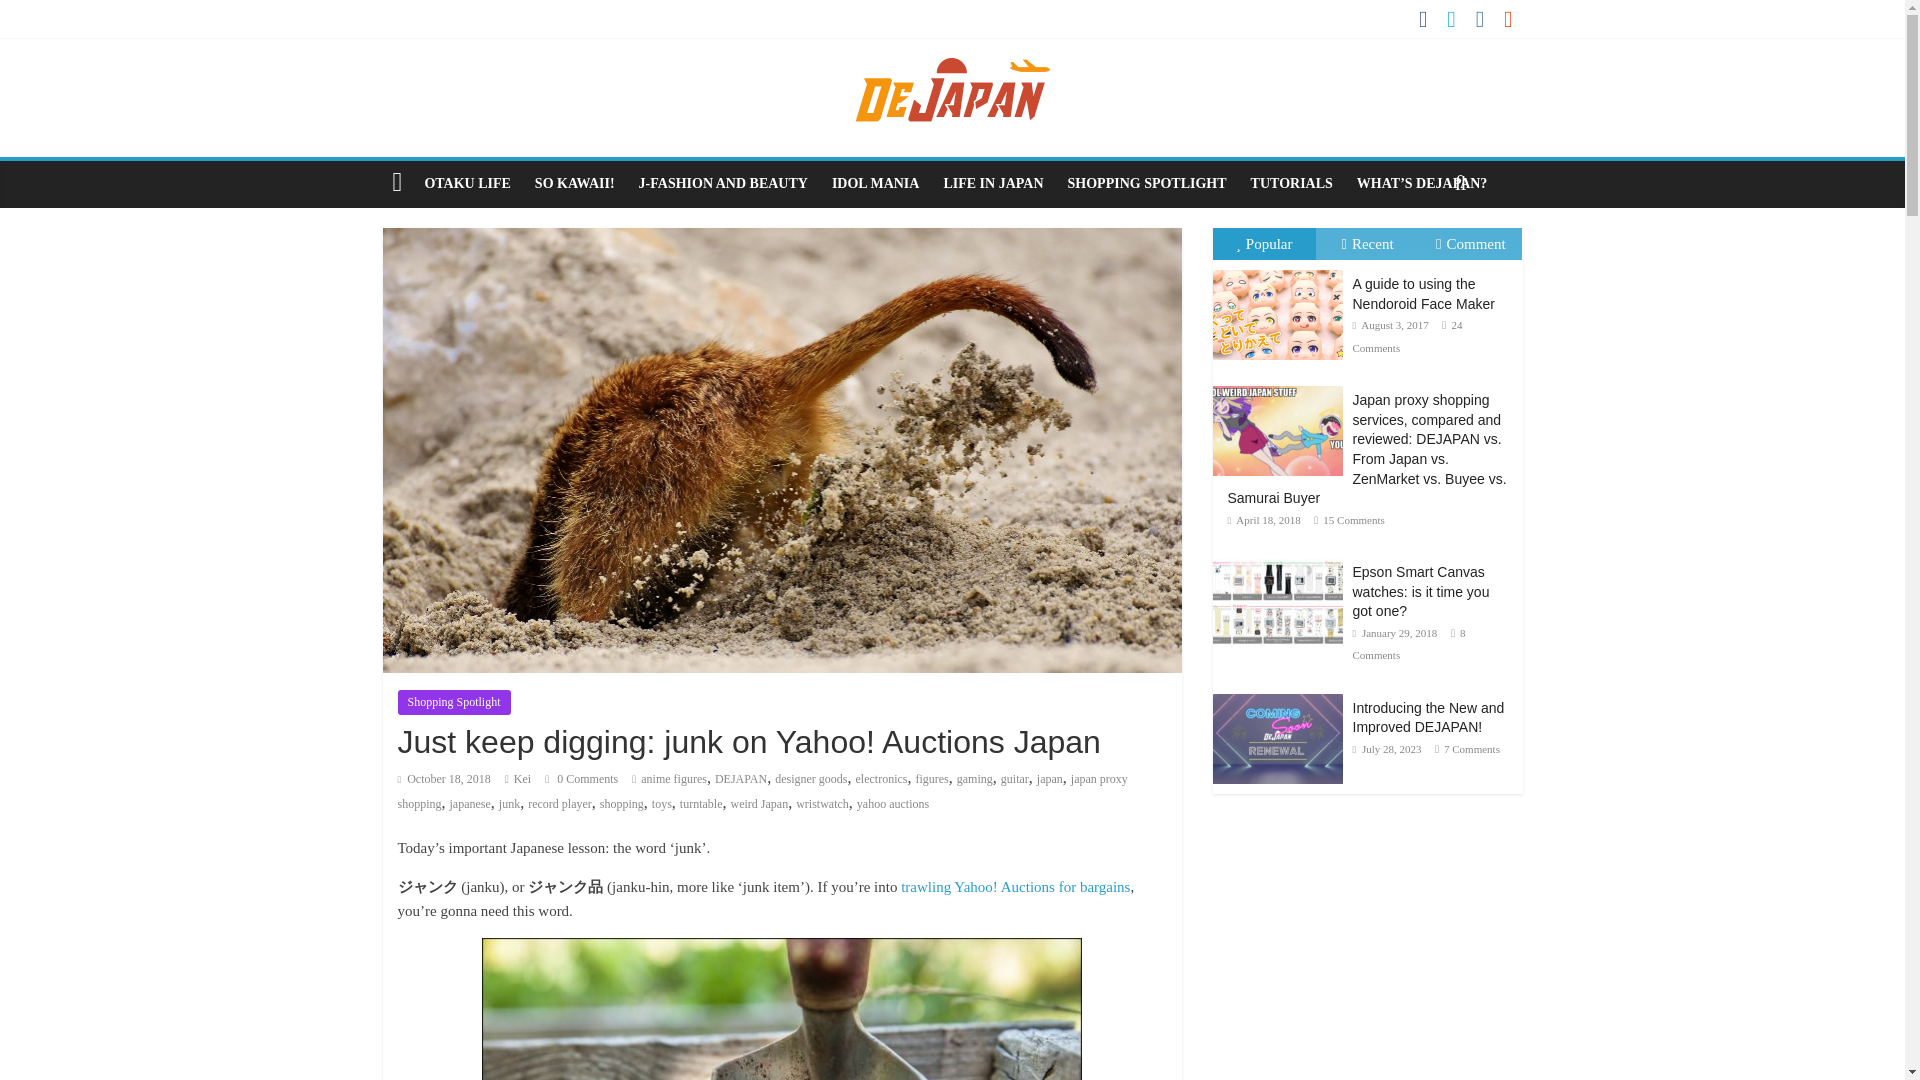 This screenshot has width=1920, height=1080. Describe the element at coordinates (880, 779) in the screenshot. I see `electronics` at that location.